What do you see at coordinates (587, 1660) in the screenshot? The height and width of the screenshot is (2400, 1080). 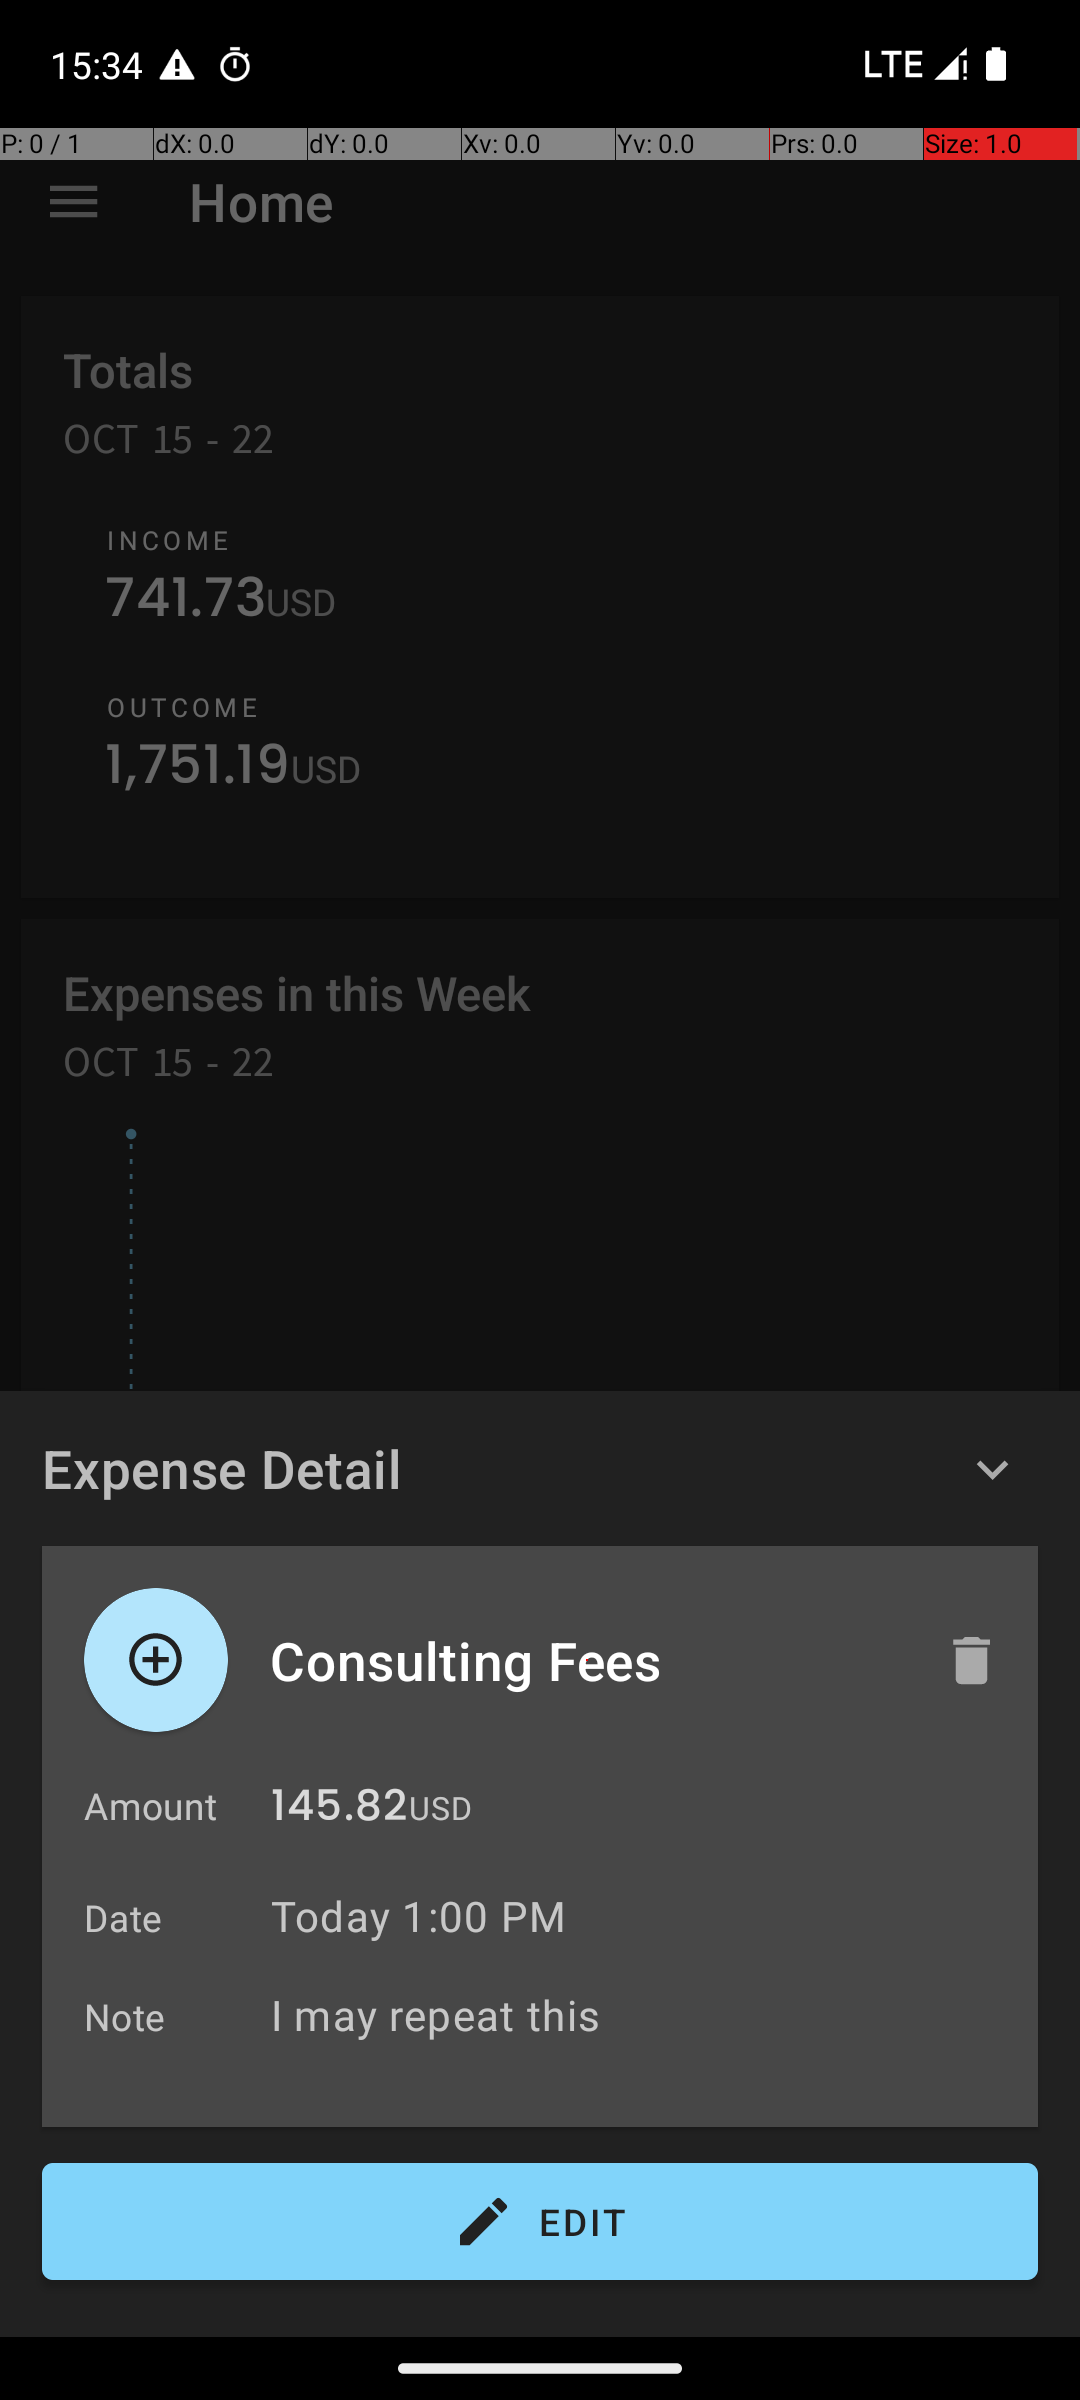 I see `Consulting Fees` at bounding box center [587, 1660].